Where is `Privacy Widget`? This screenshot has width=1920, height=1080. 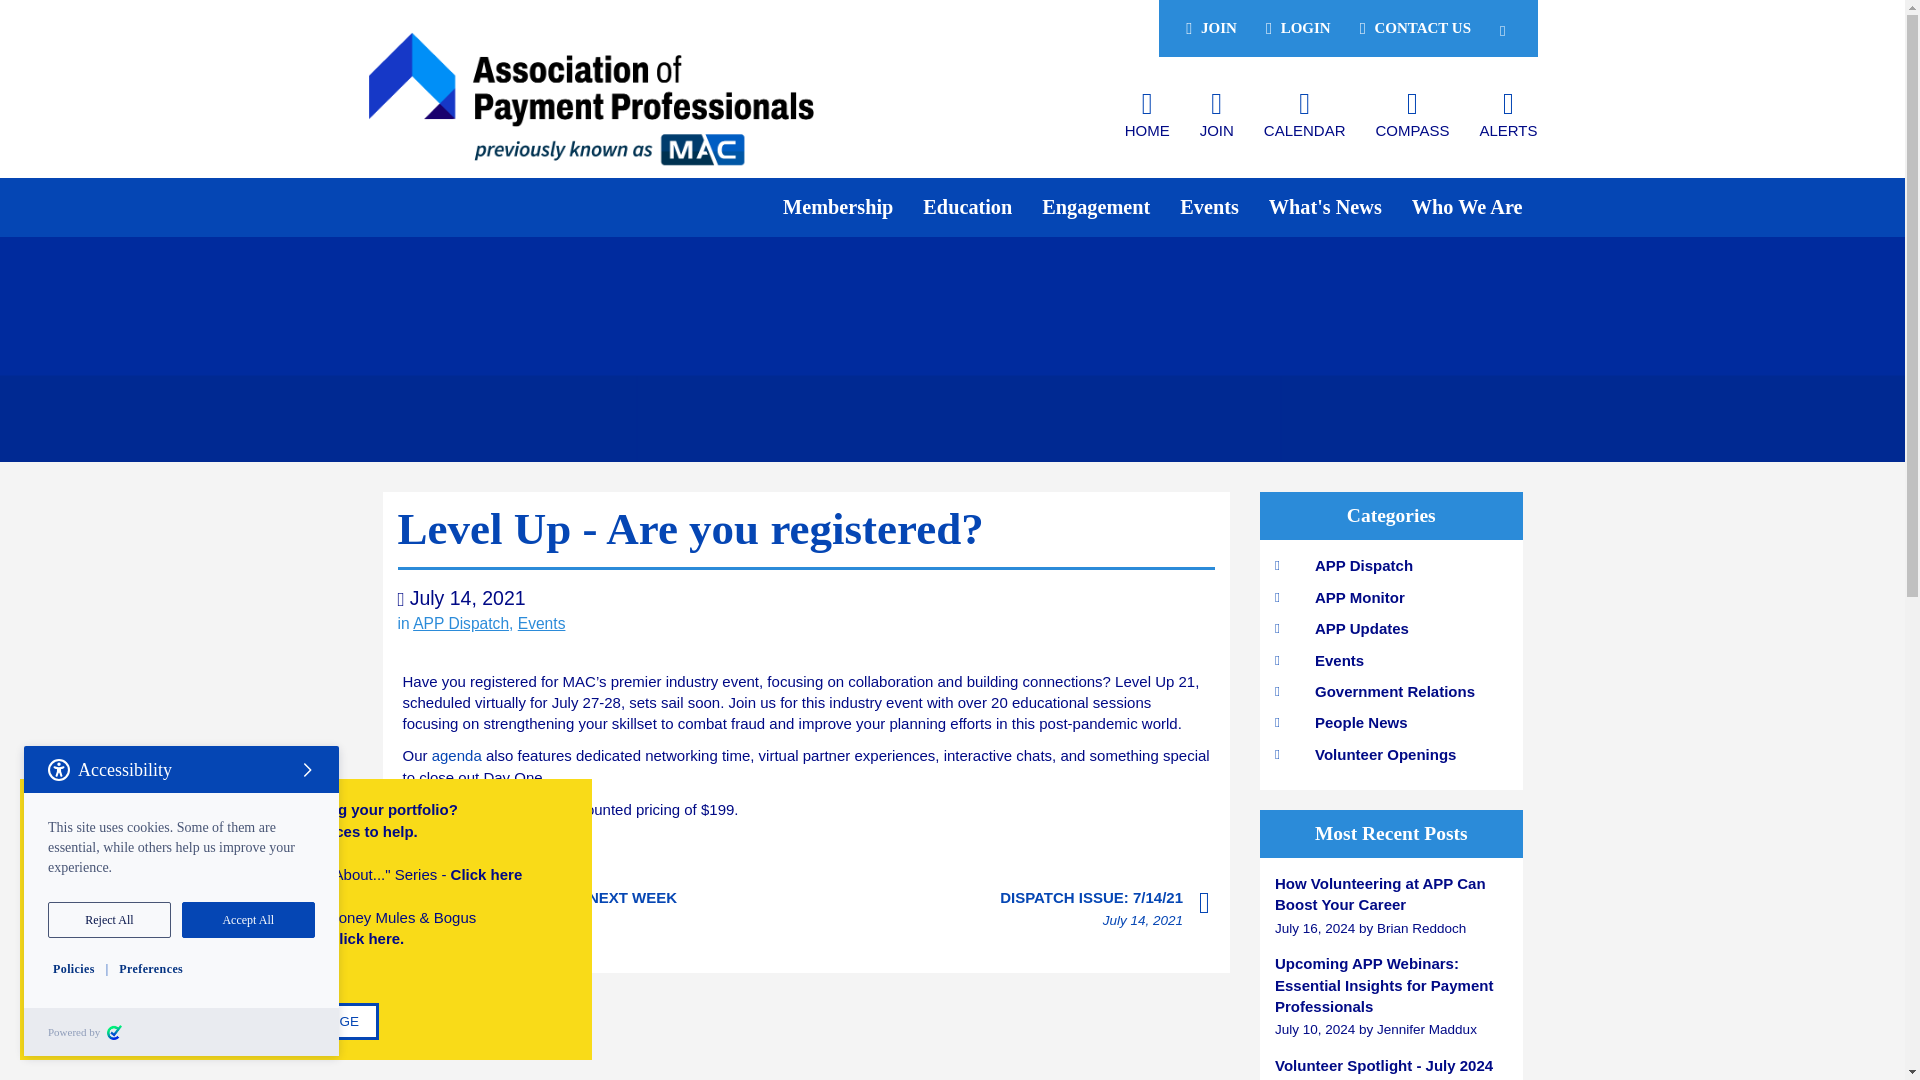 Privacy Widget is located at coordinates (181, 901).